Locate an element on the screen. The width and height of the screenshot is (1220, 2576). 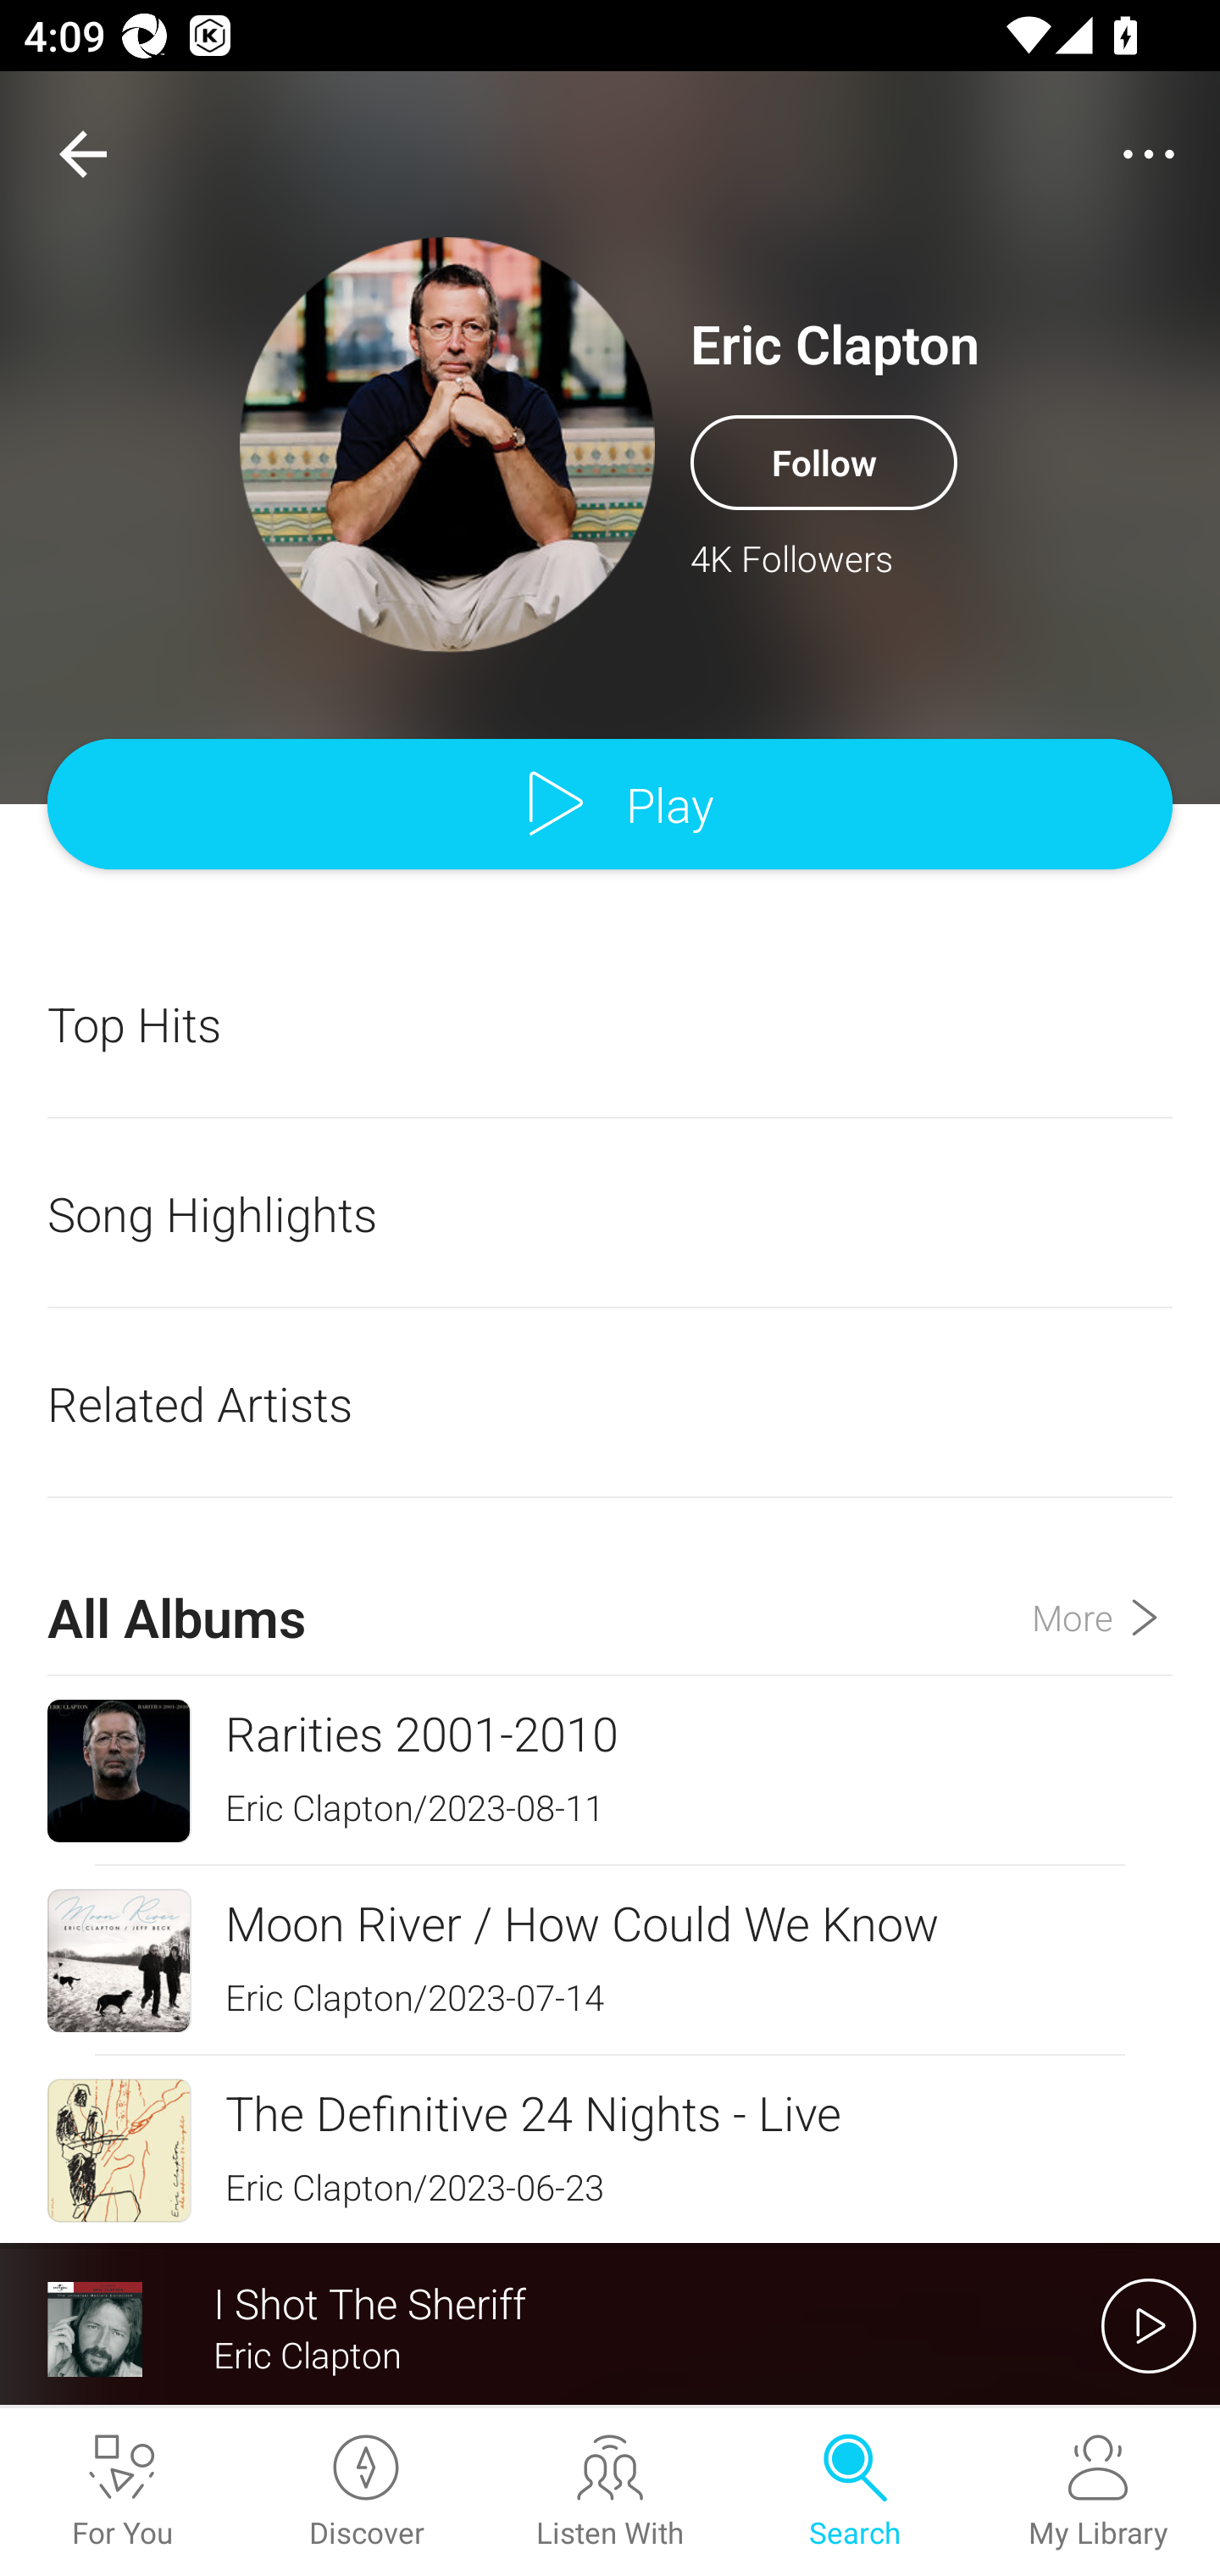
All Albums More is located at coordinates (610, 1588).